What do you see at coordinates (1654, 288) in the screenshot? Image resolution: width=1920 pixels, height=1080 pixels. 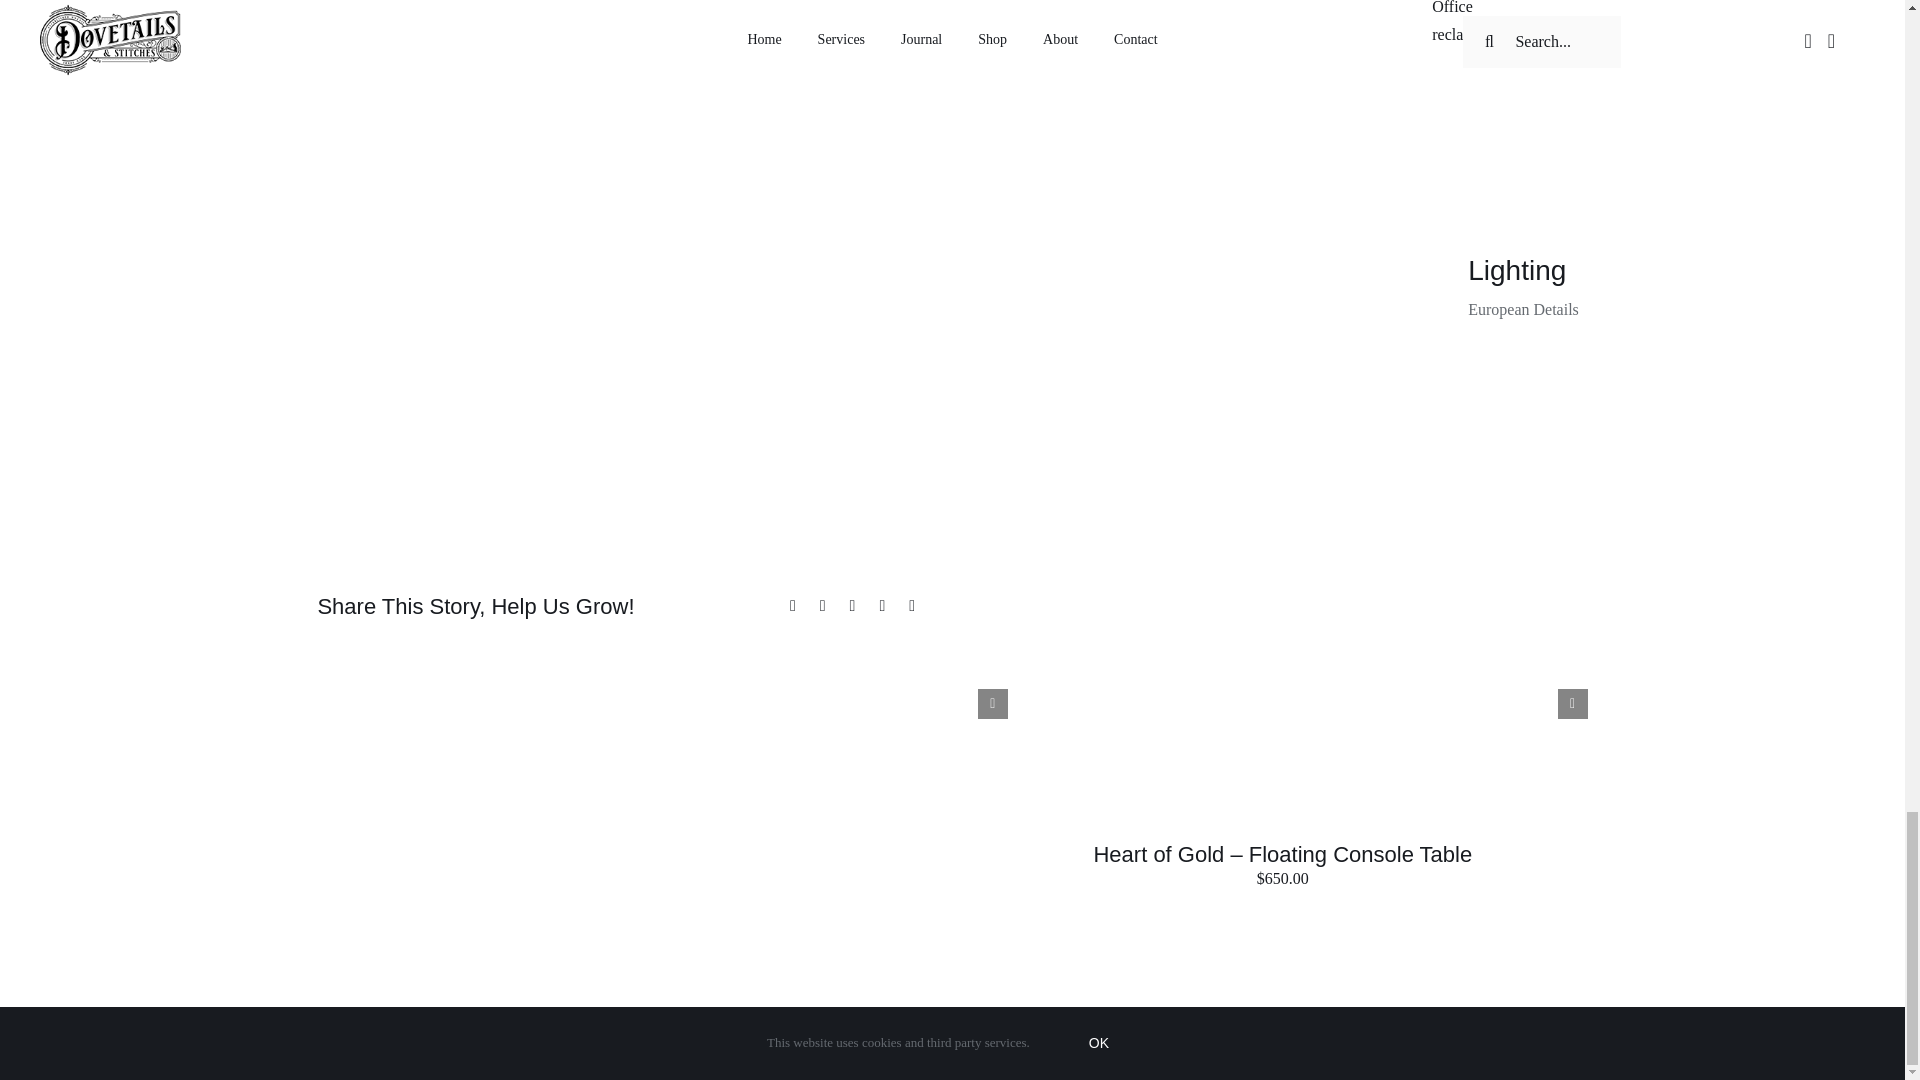 I see `Lighting Products` at bounding box center [1654, 288].